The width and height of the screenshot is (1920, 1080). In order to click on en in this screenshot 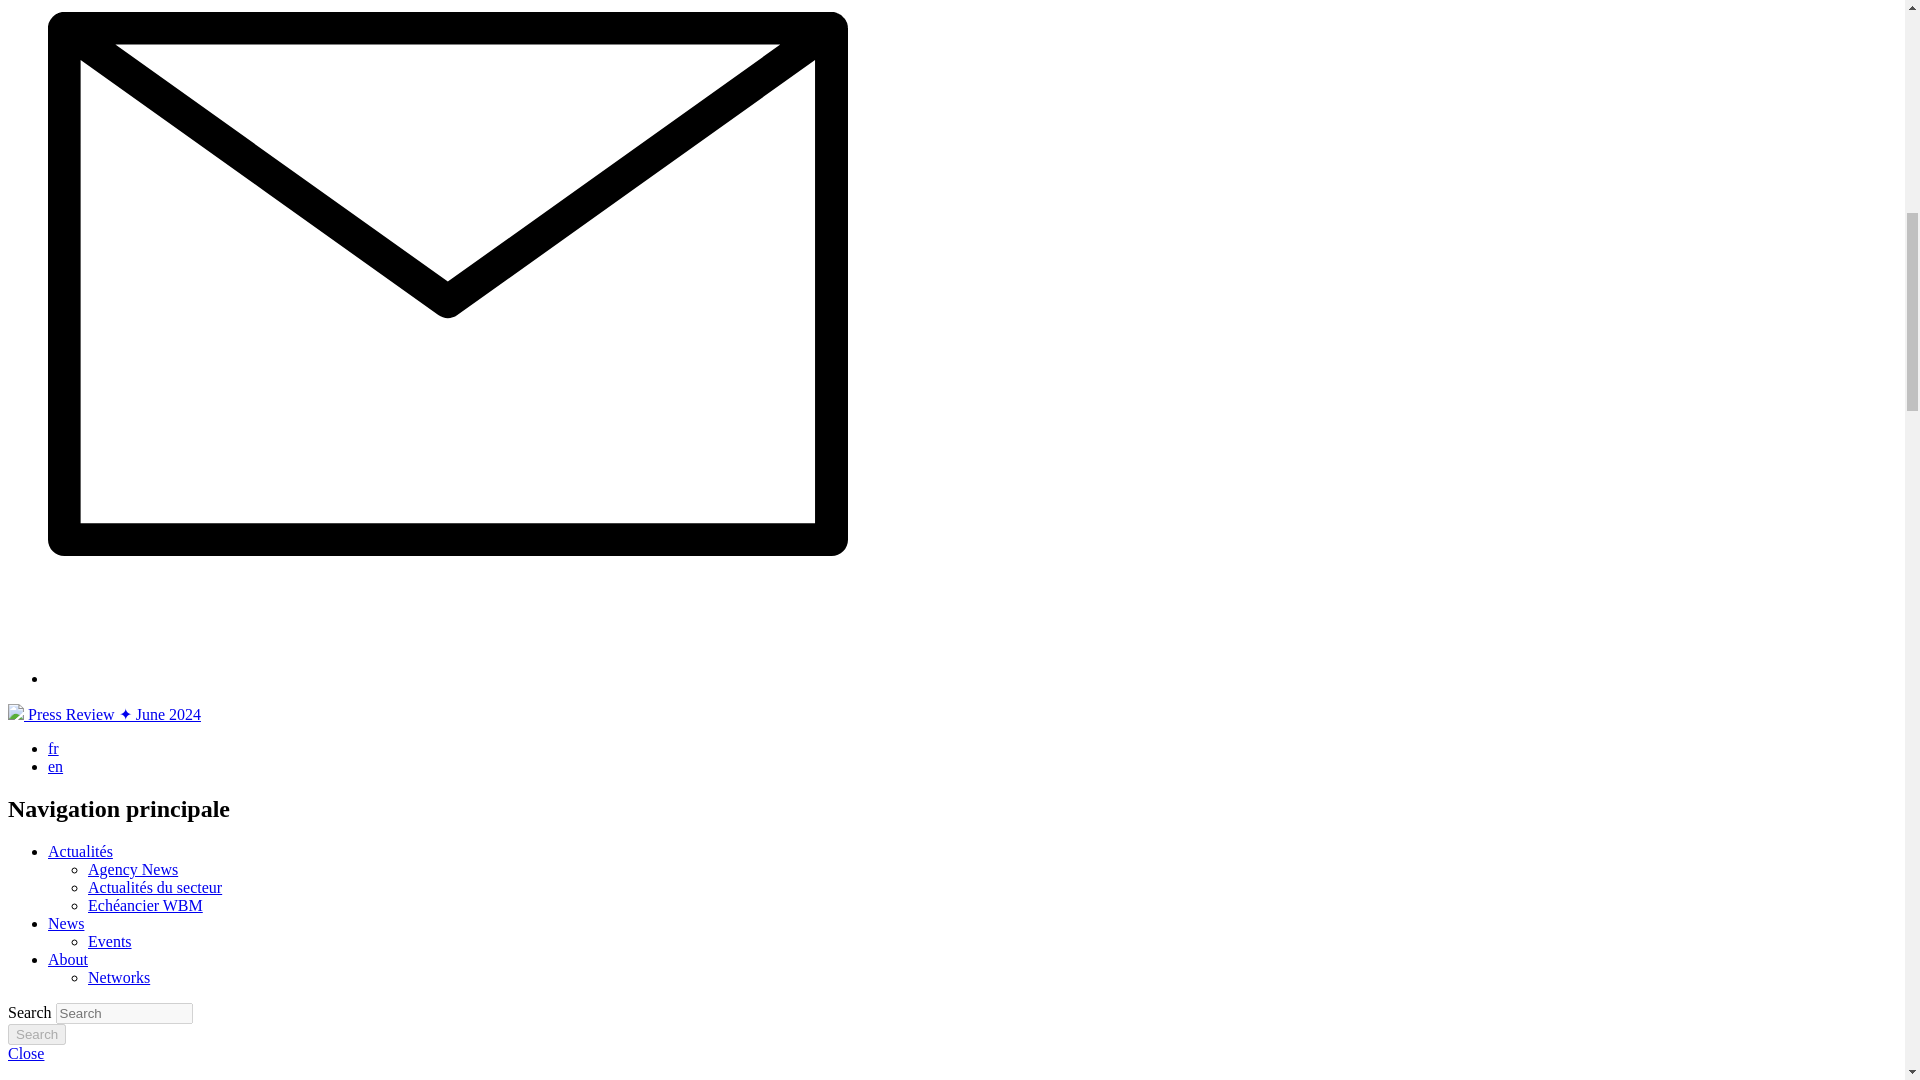, I will do `click(56, 766)`.